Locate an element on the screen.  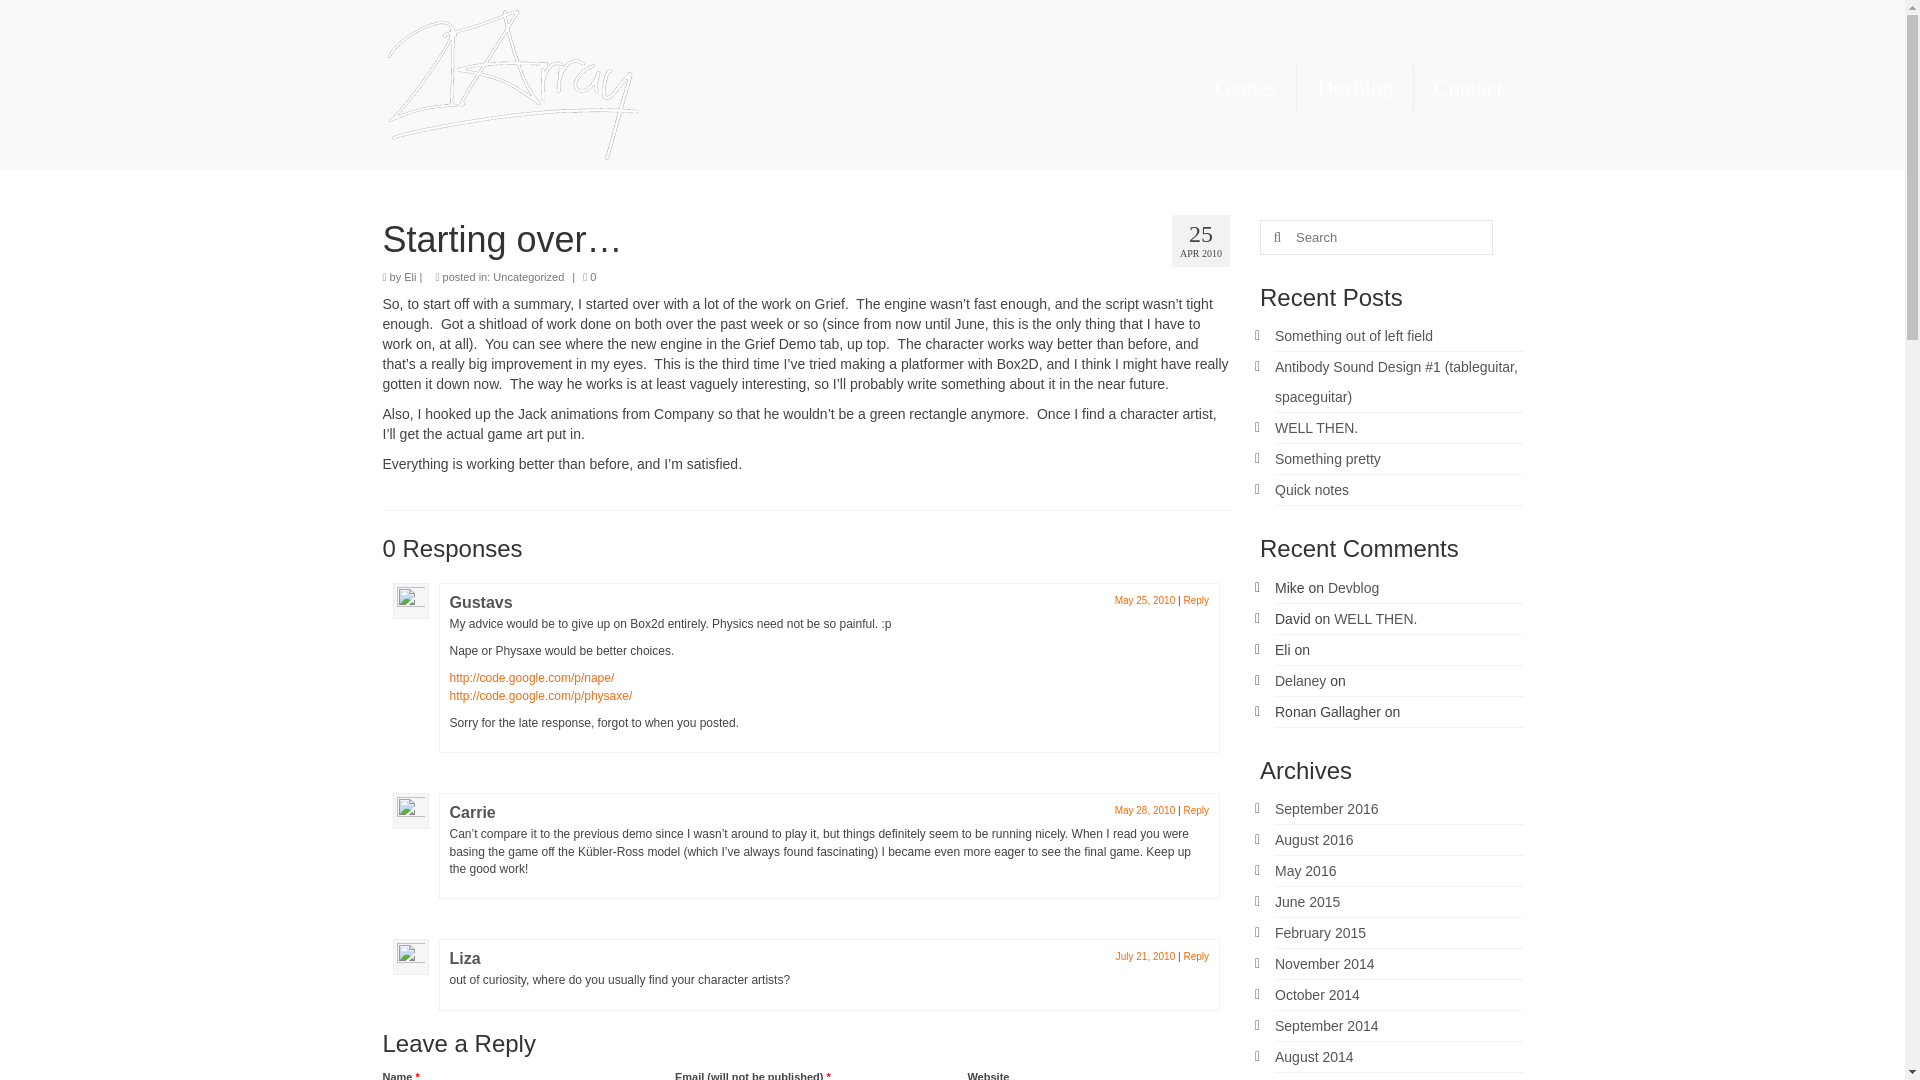
Reply is located at coordinates (1196, 810).